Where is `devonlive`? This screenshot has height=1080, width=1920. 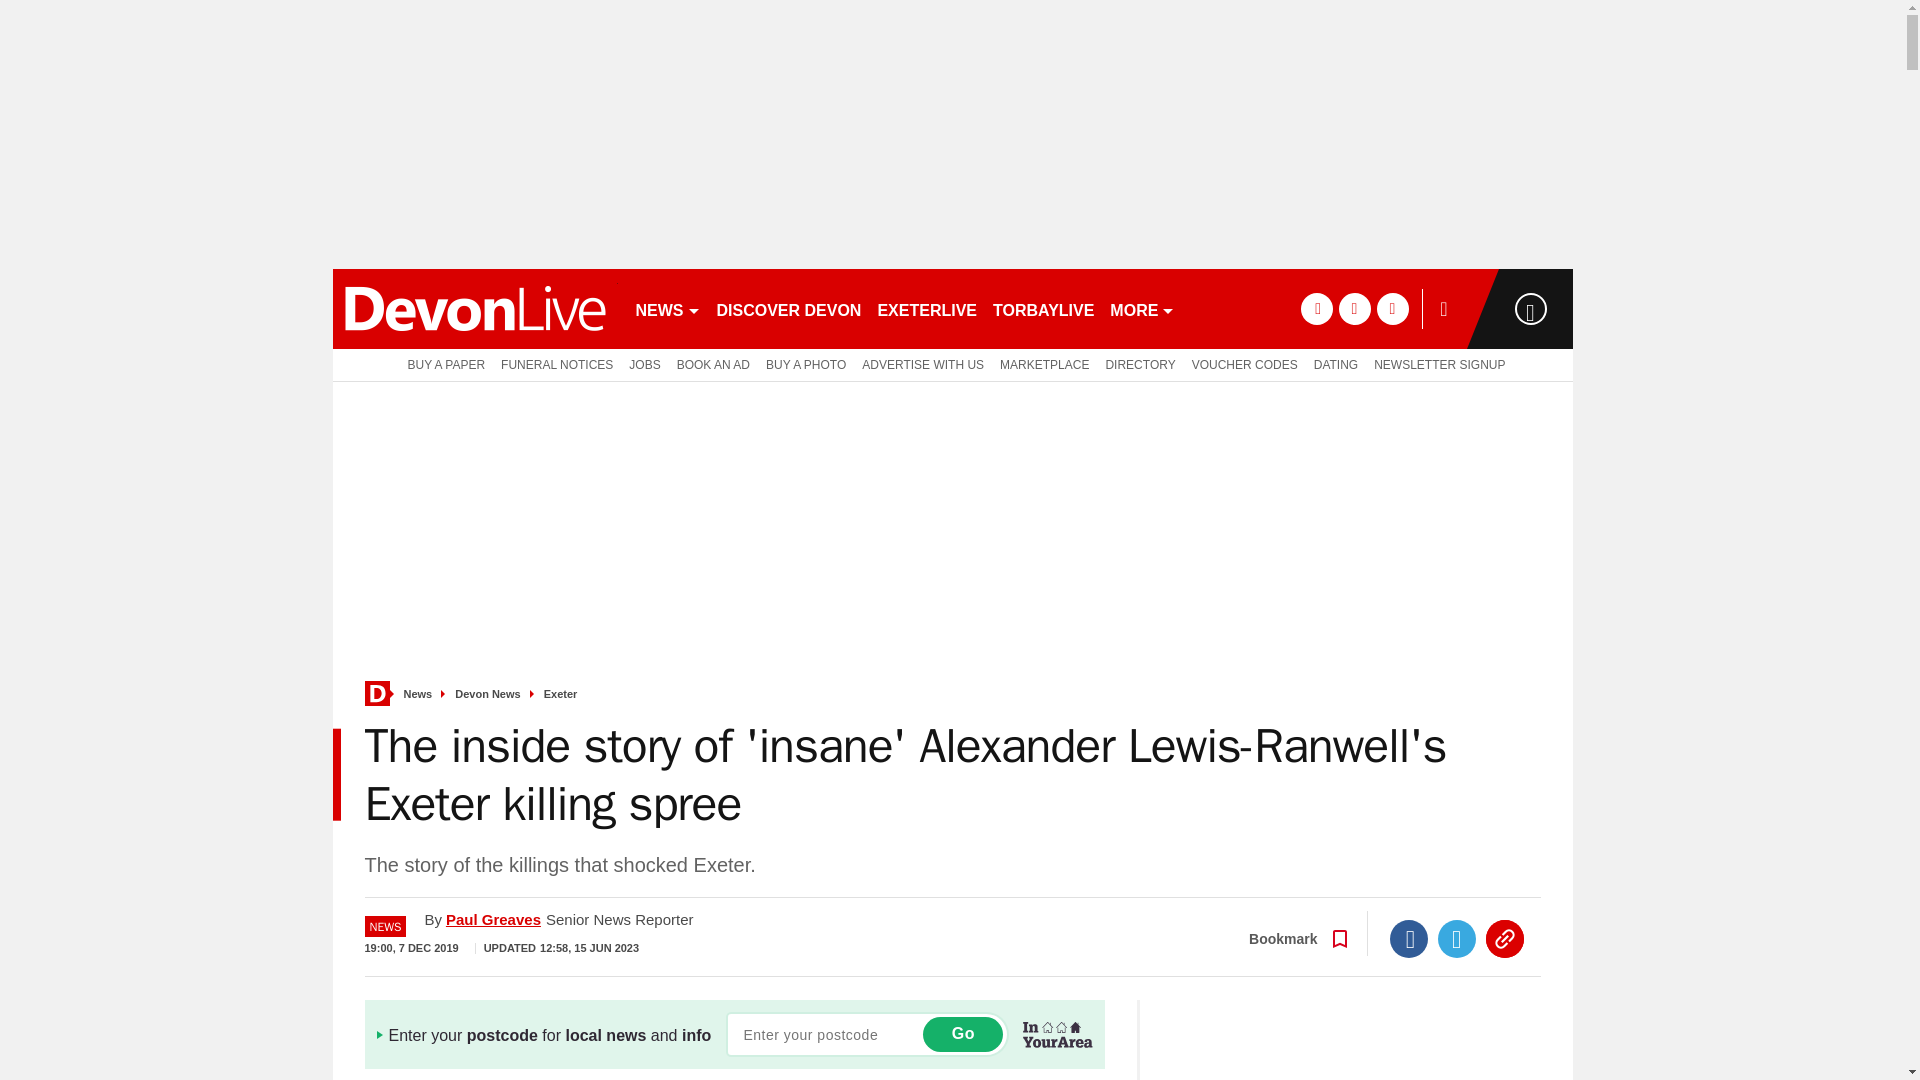
devonlive is located at coordinates (474, 308).